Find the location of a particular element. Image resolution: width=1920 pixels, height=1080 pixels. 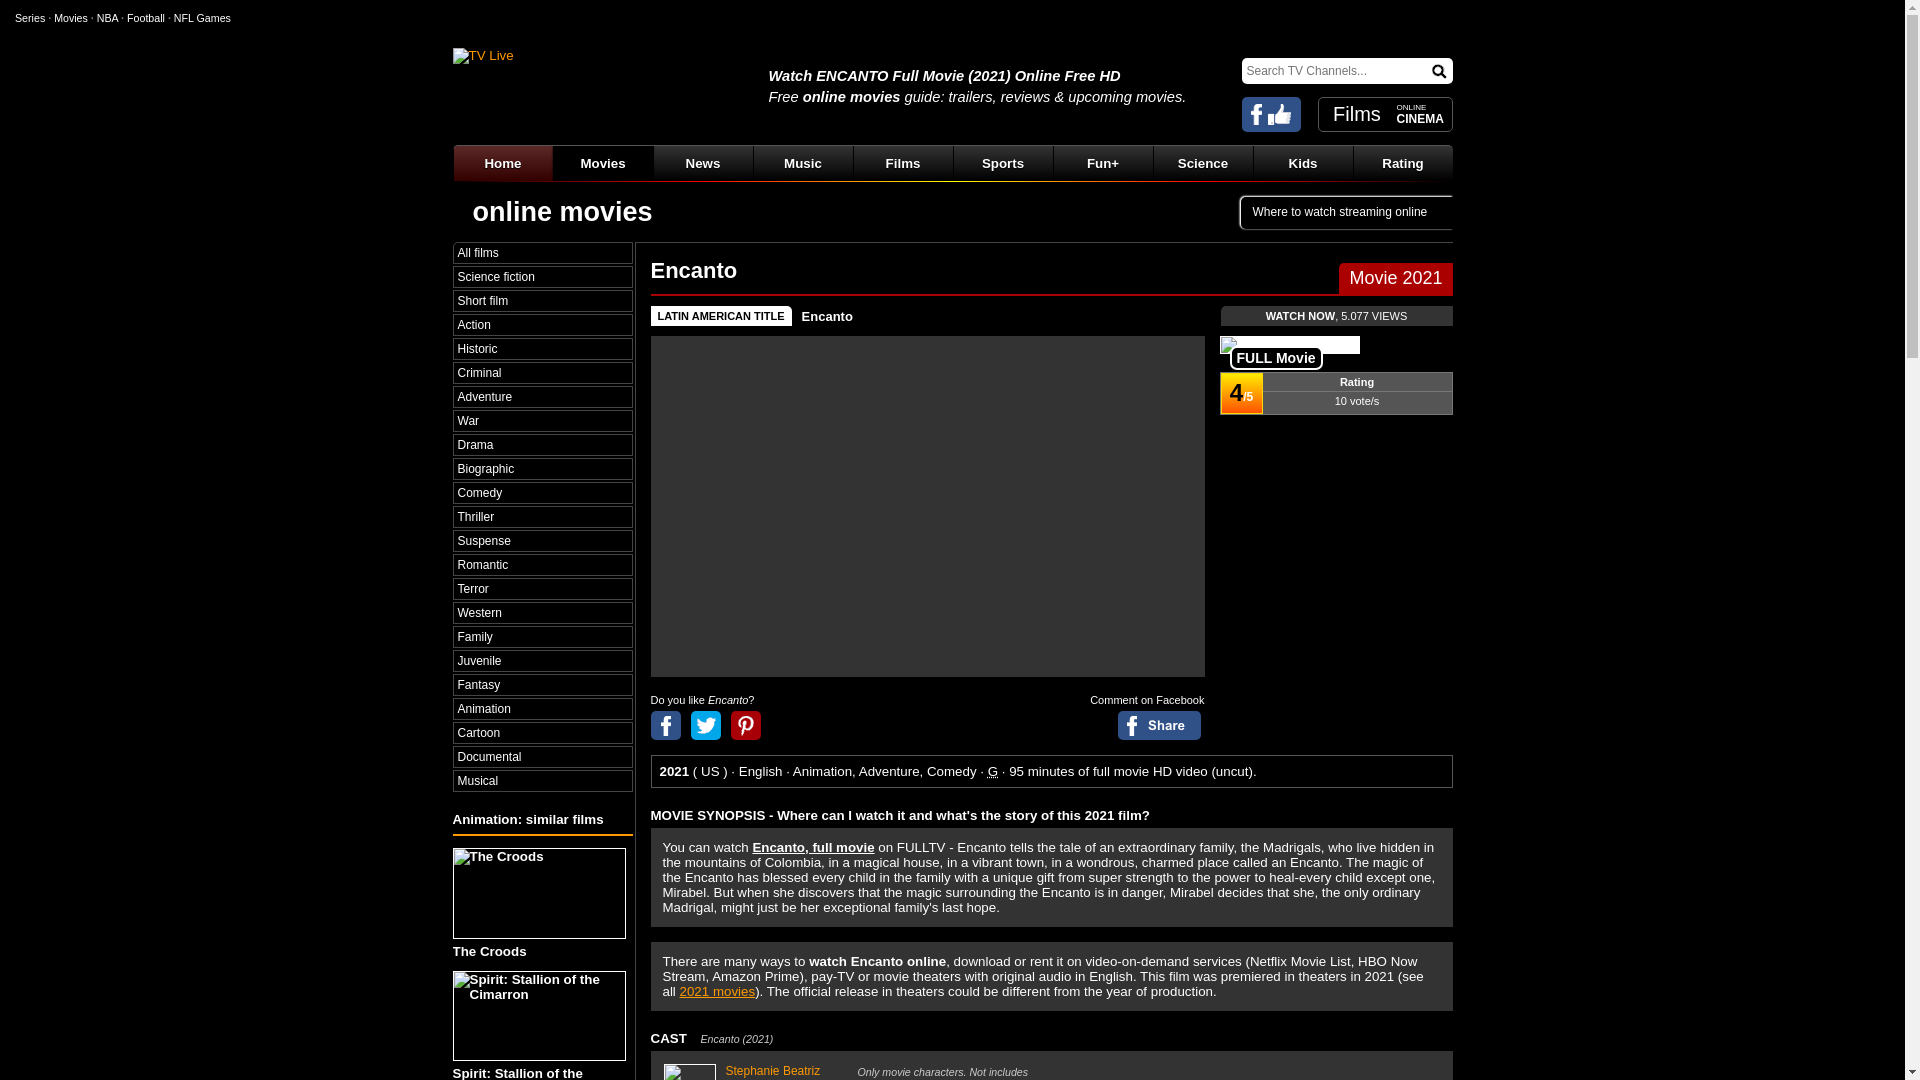

All films is located at coordinates (542, 253).